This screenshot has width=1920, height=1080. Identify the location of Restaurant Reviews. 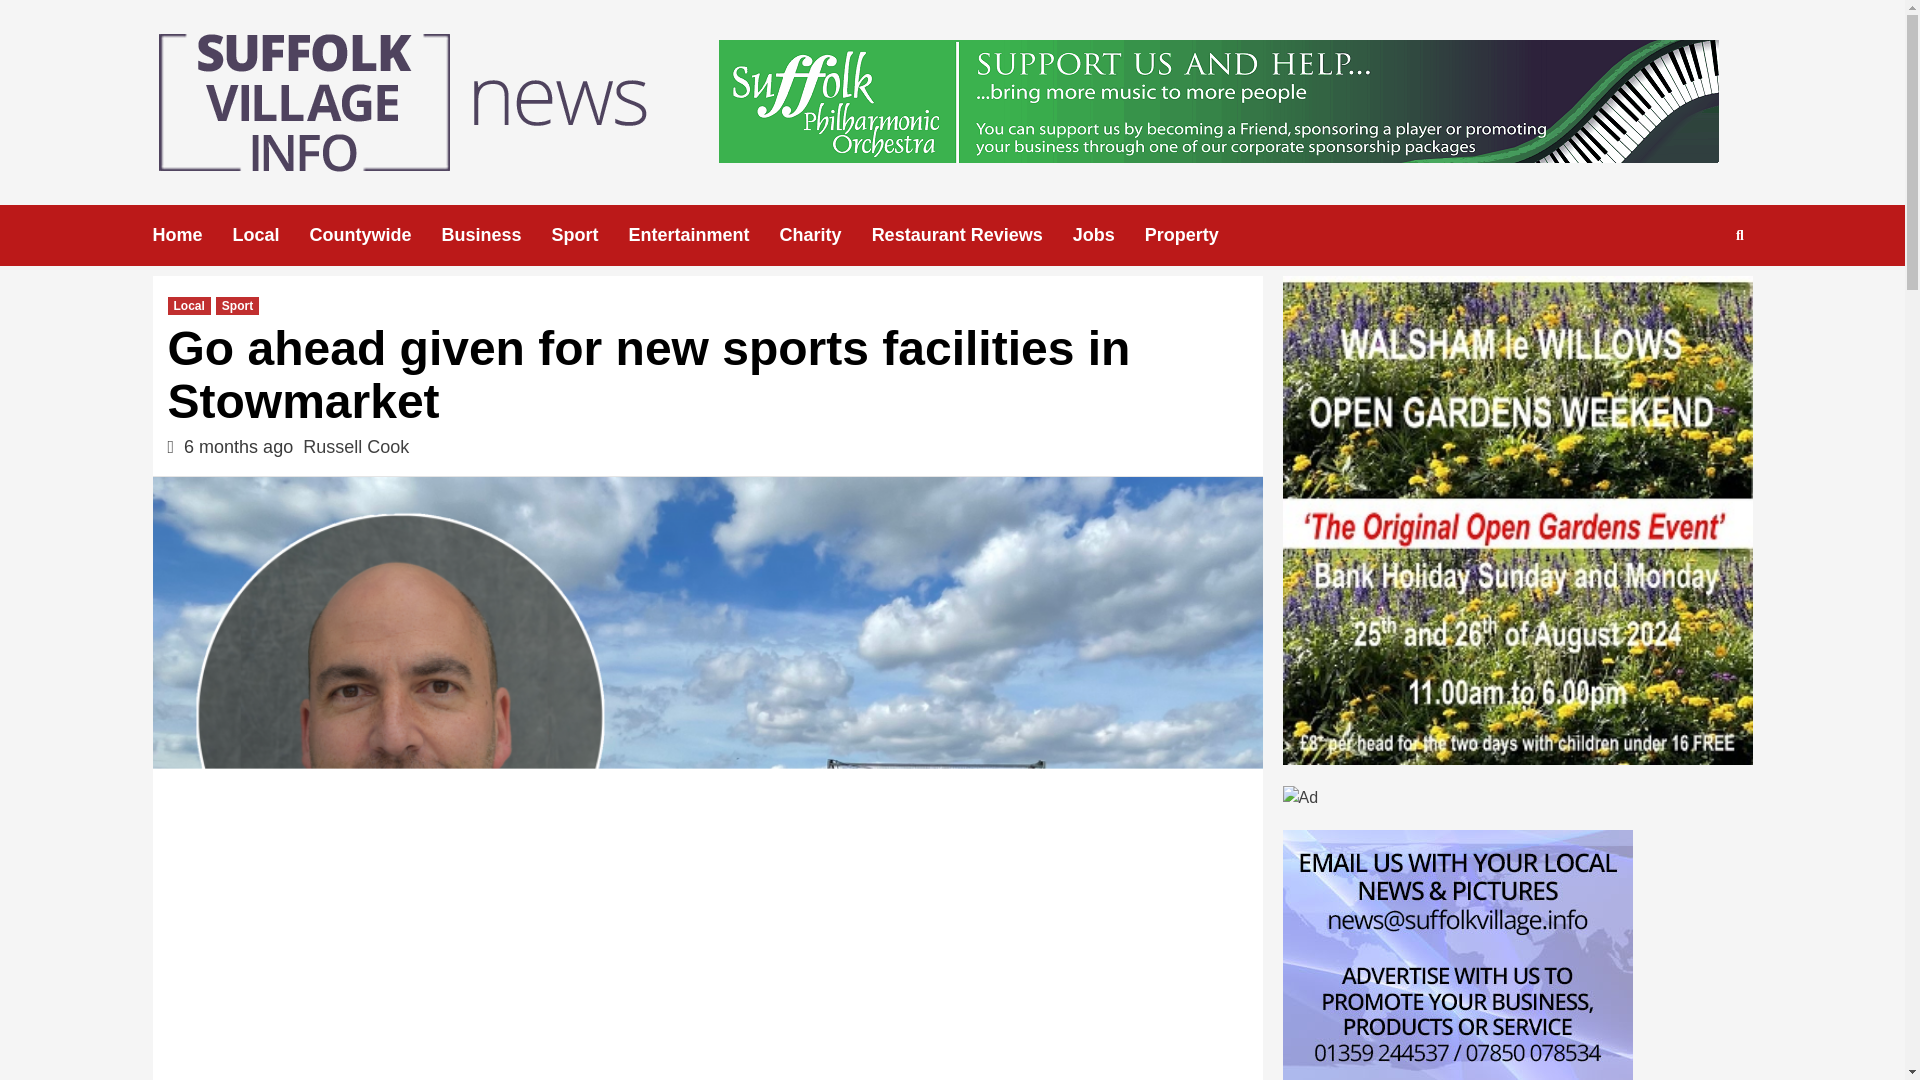
(972, 235).